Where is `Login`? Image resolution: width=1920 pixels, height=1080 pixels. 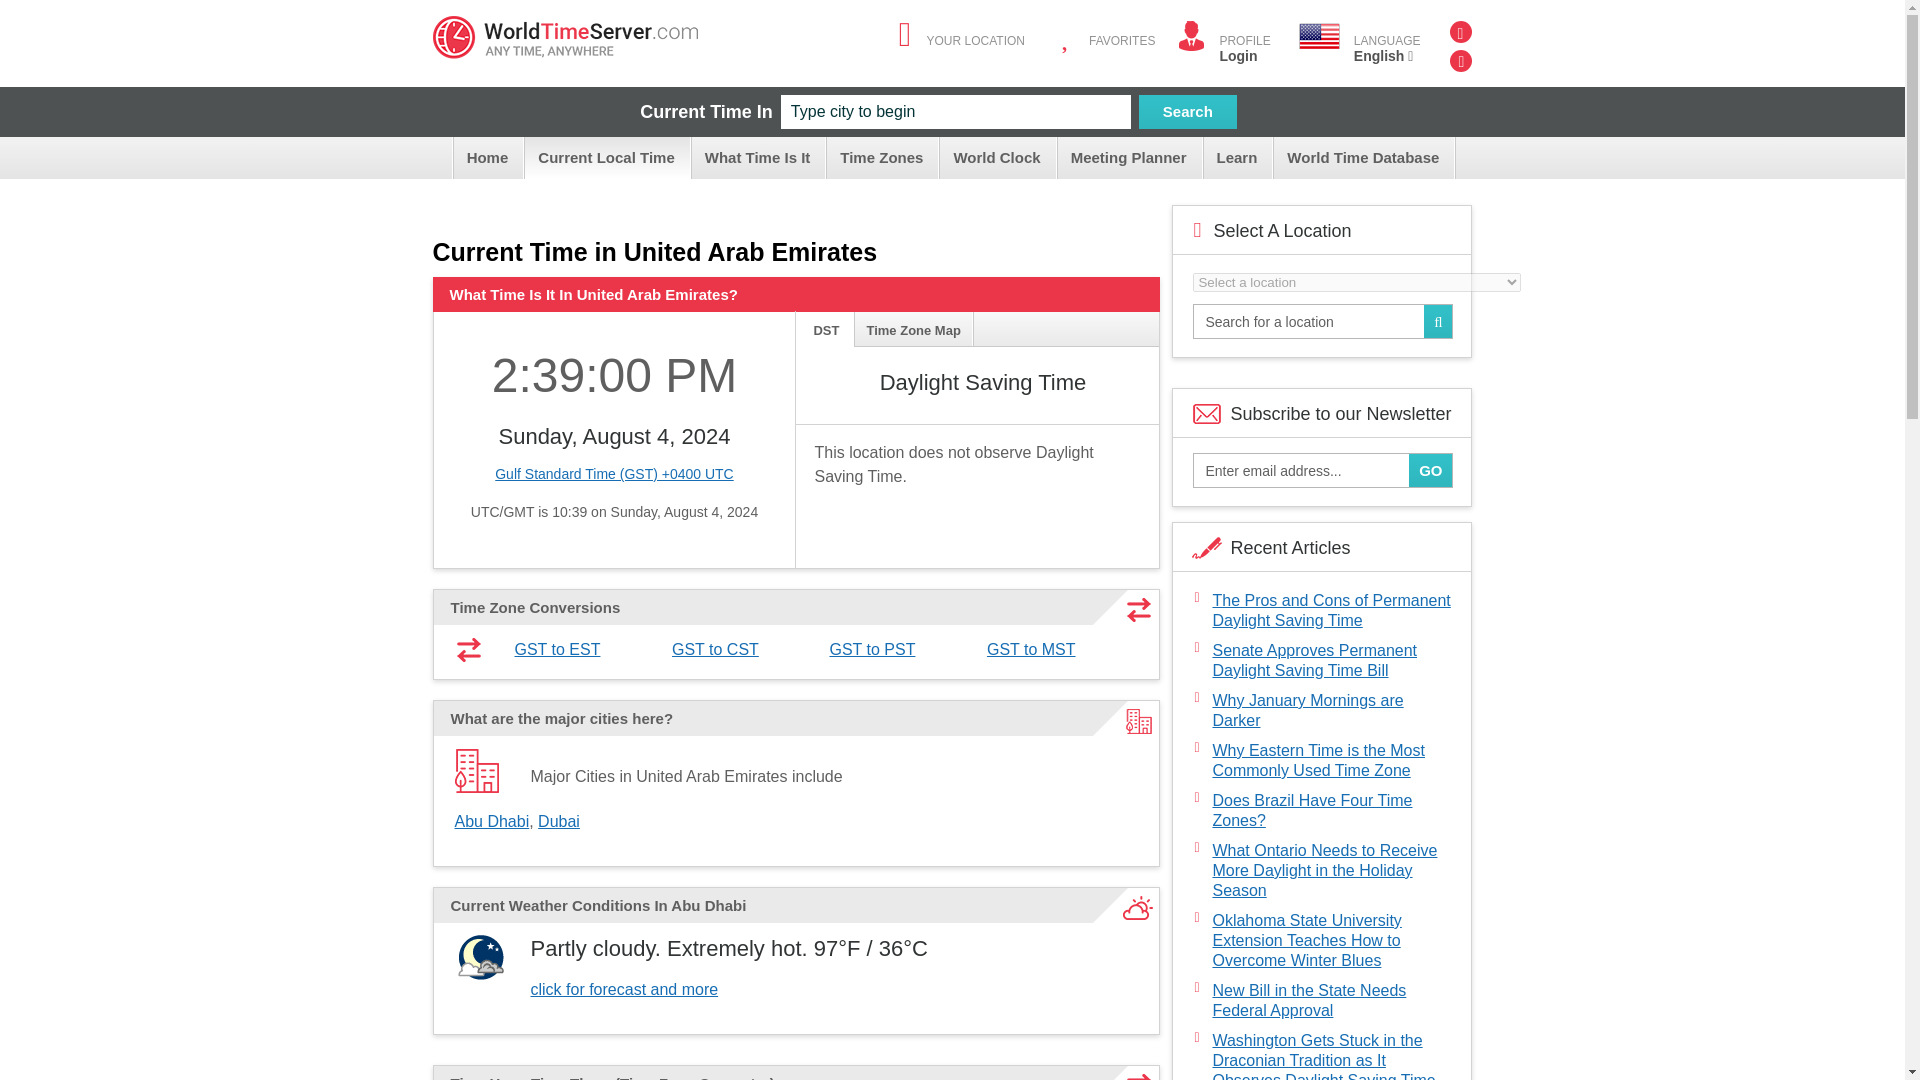 Login is located at coordinates (1238, 55).